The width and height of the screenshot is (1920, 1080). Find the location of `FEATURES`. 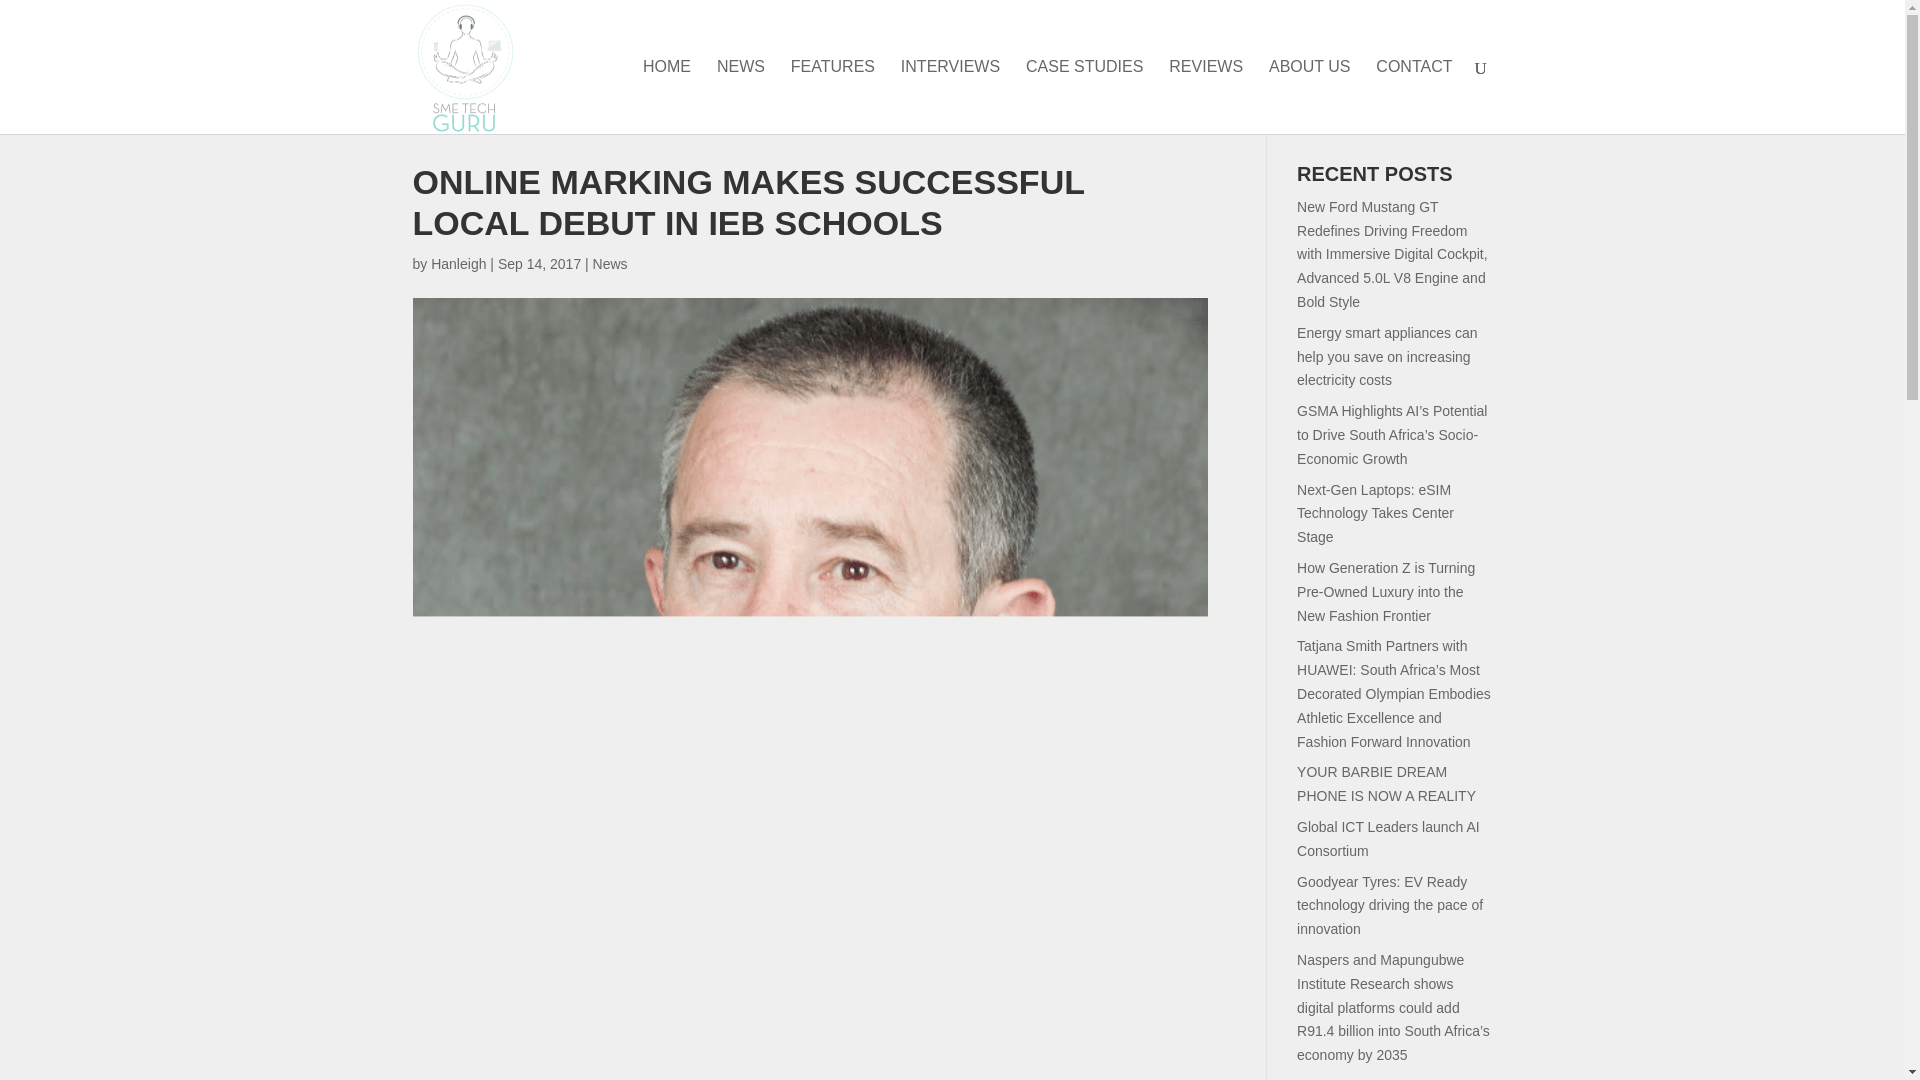

FEATURES is located at coordinates (833, 96).